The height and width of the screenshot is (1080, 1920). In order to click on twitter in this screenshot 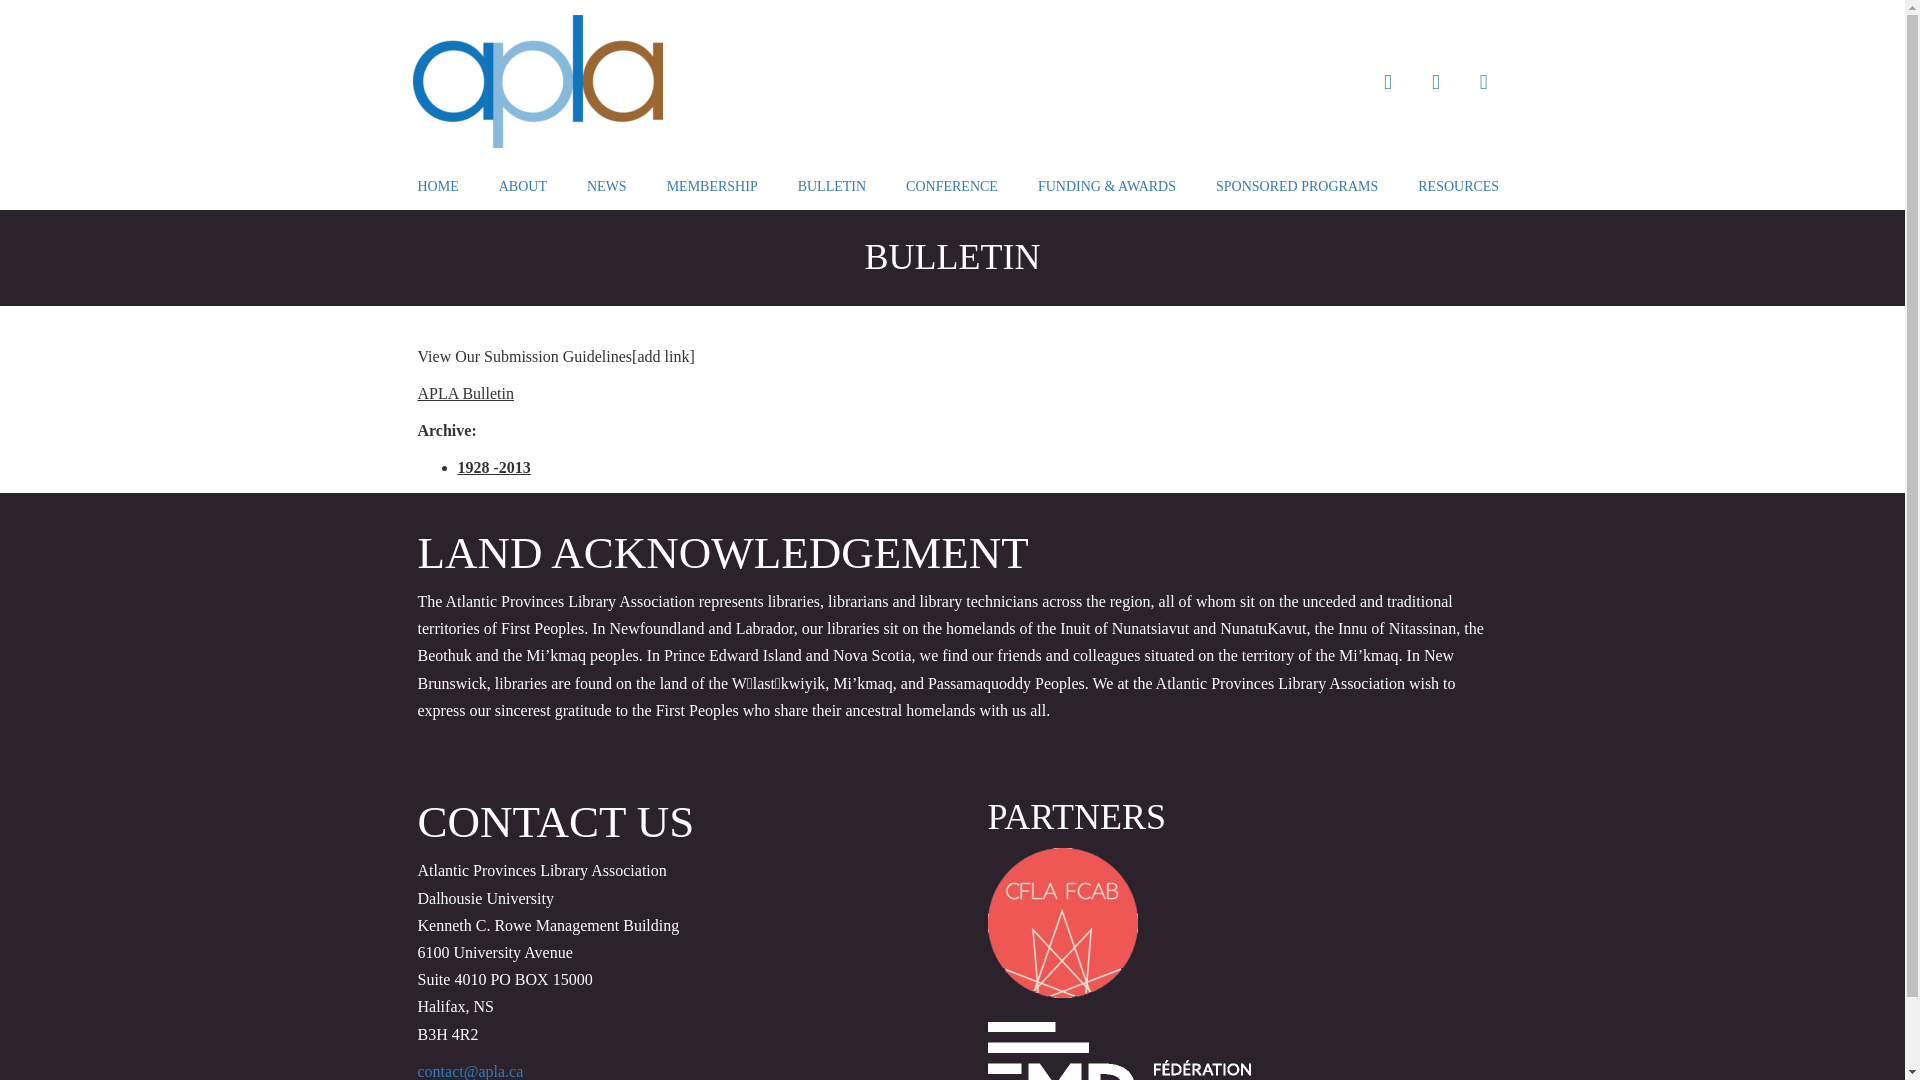, I will do `click(1436, 81)`.